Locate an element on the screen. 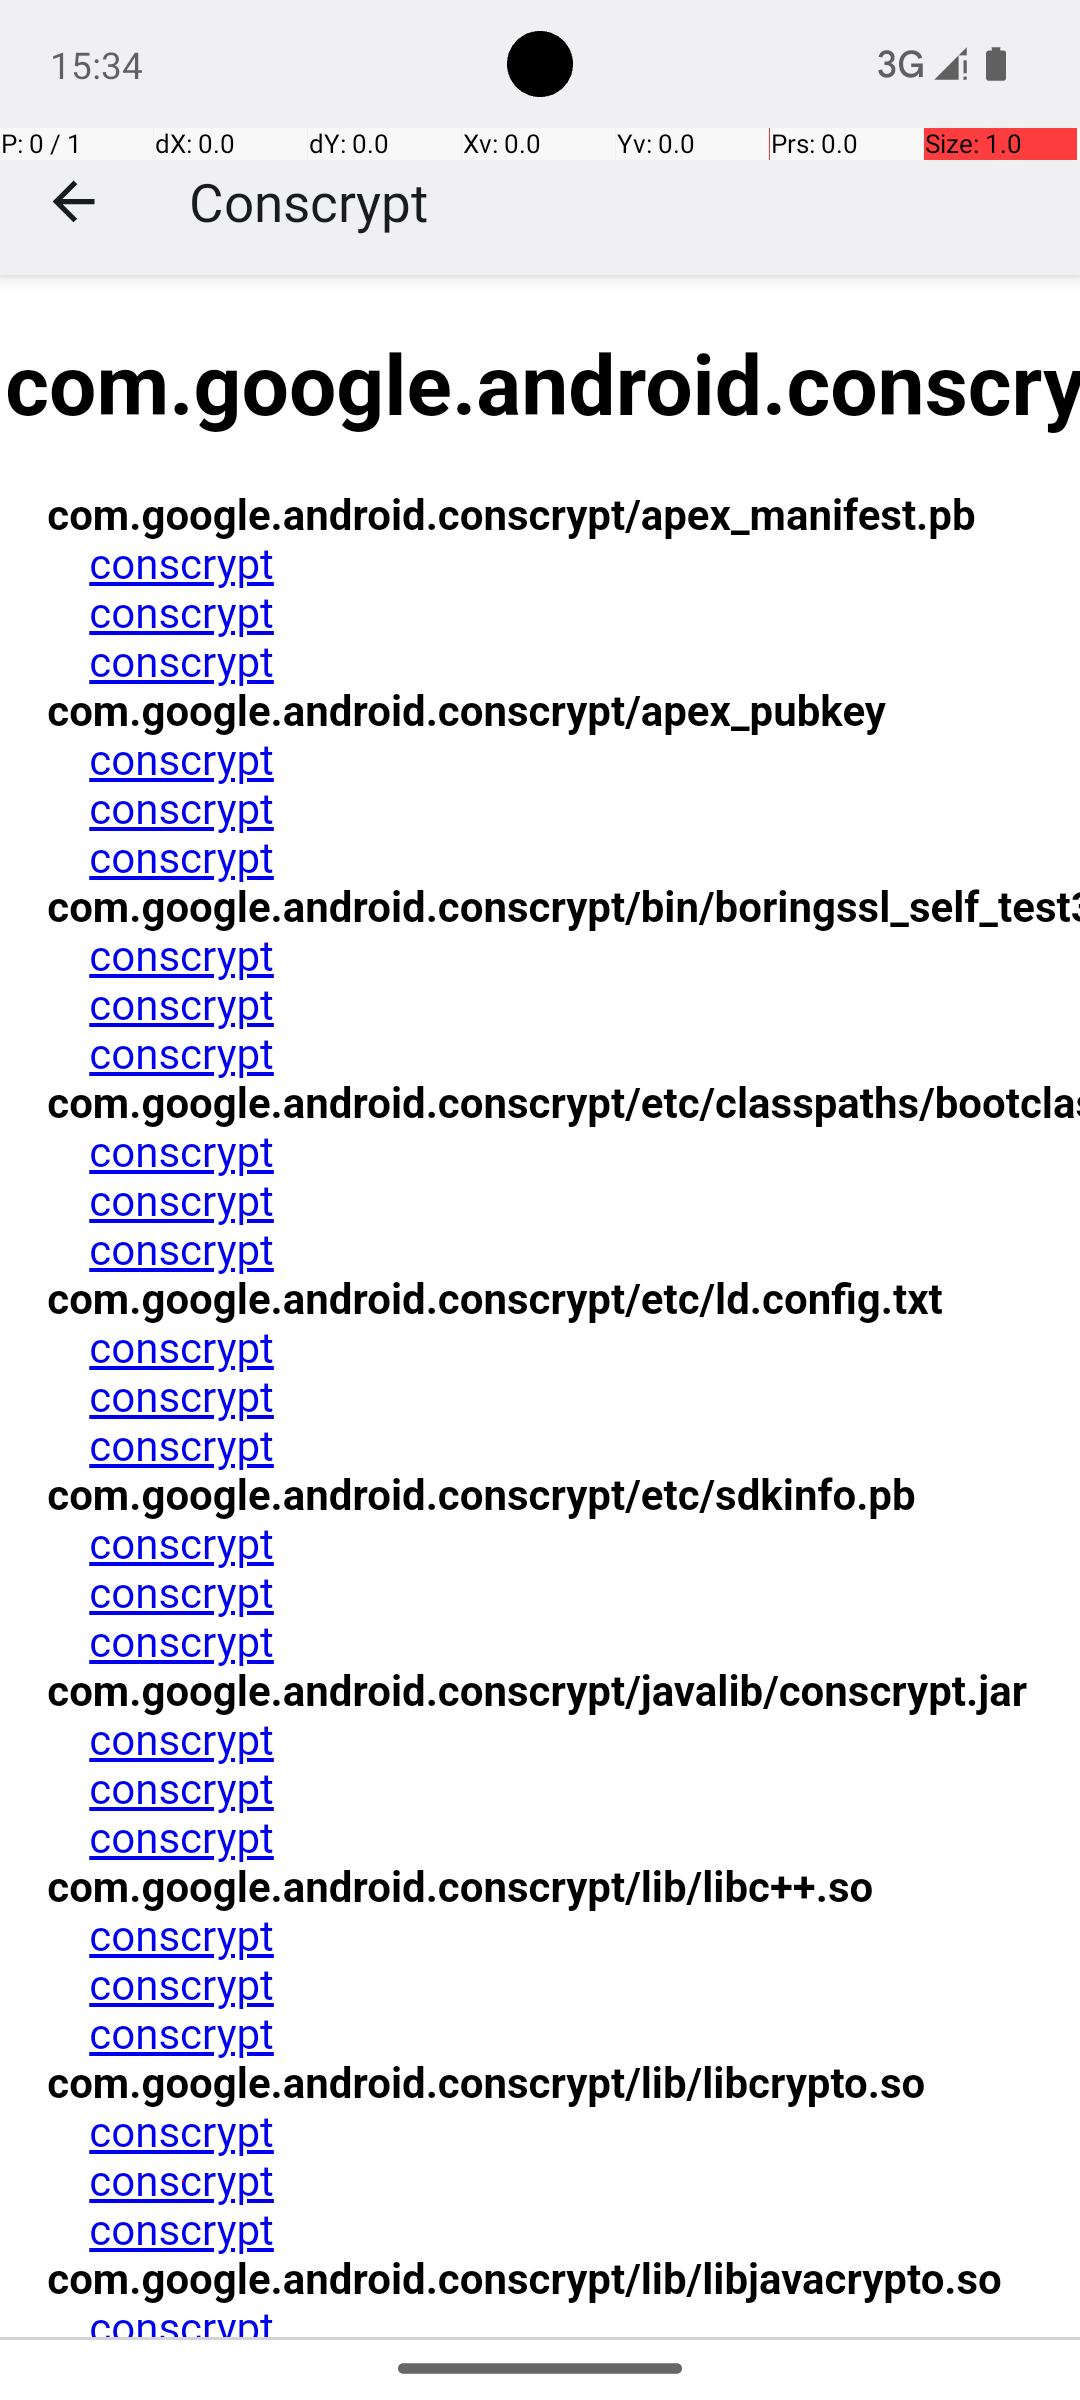 This screenshot has width=1080, height=2400. com.google.android.conscrypt/javalib/conscrypt.jar is located at coordinates (536, 1692).